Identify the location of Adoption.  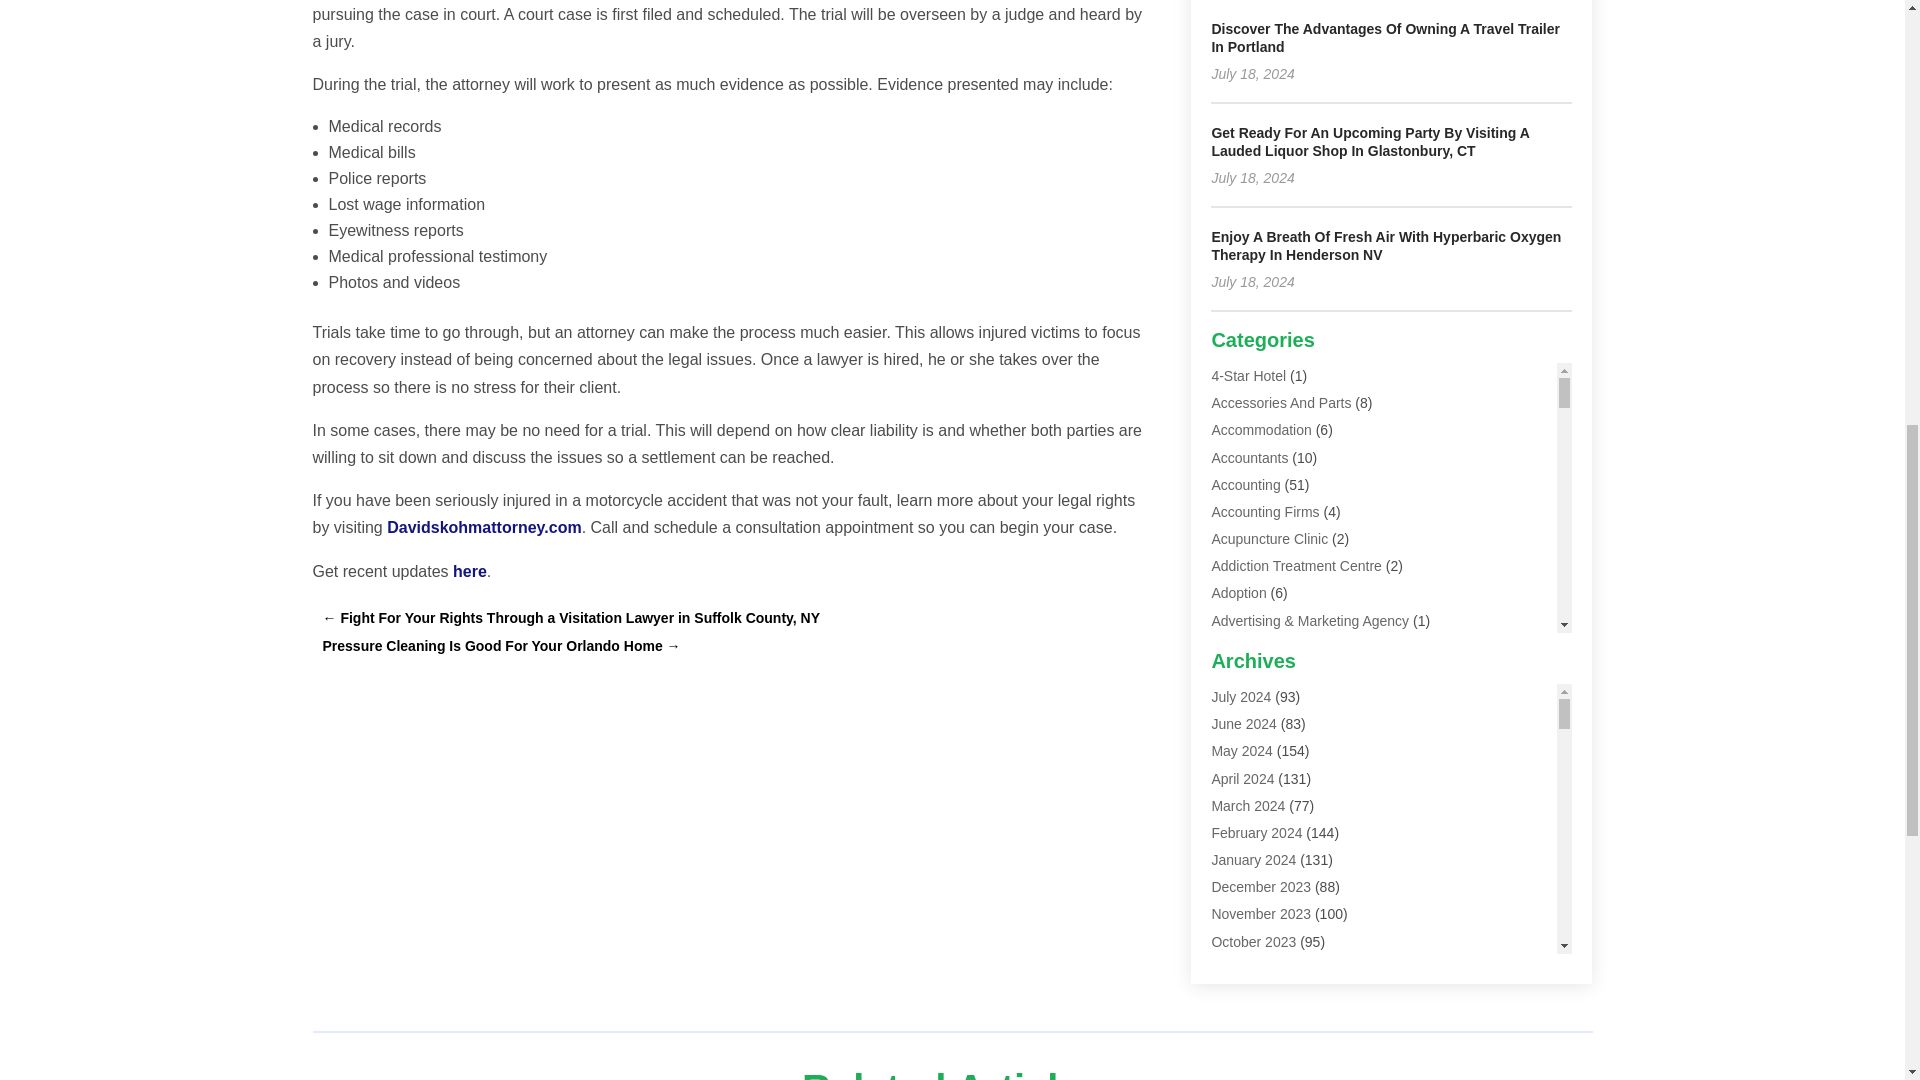
(1238, 592).